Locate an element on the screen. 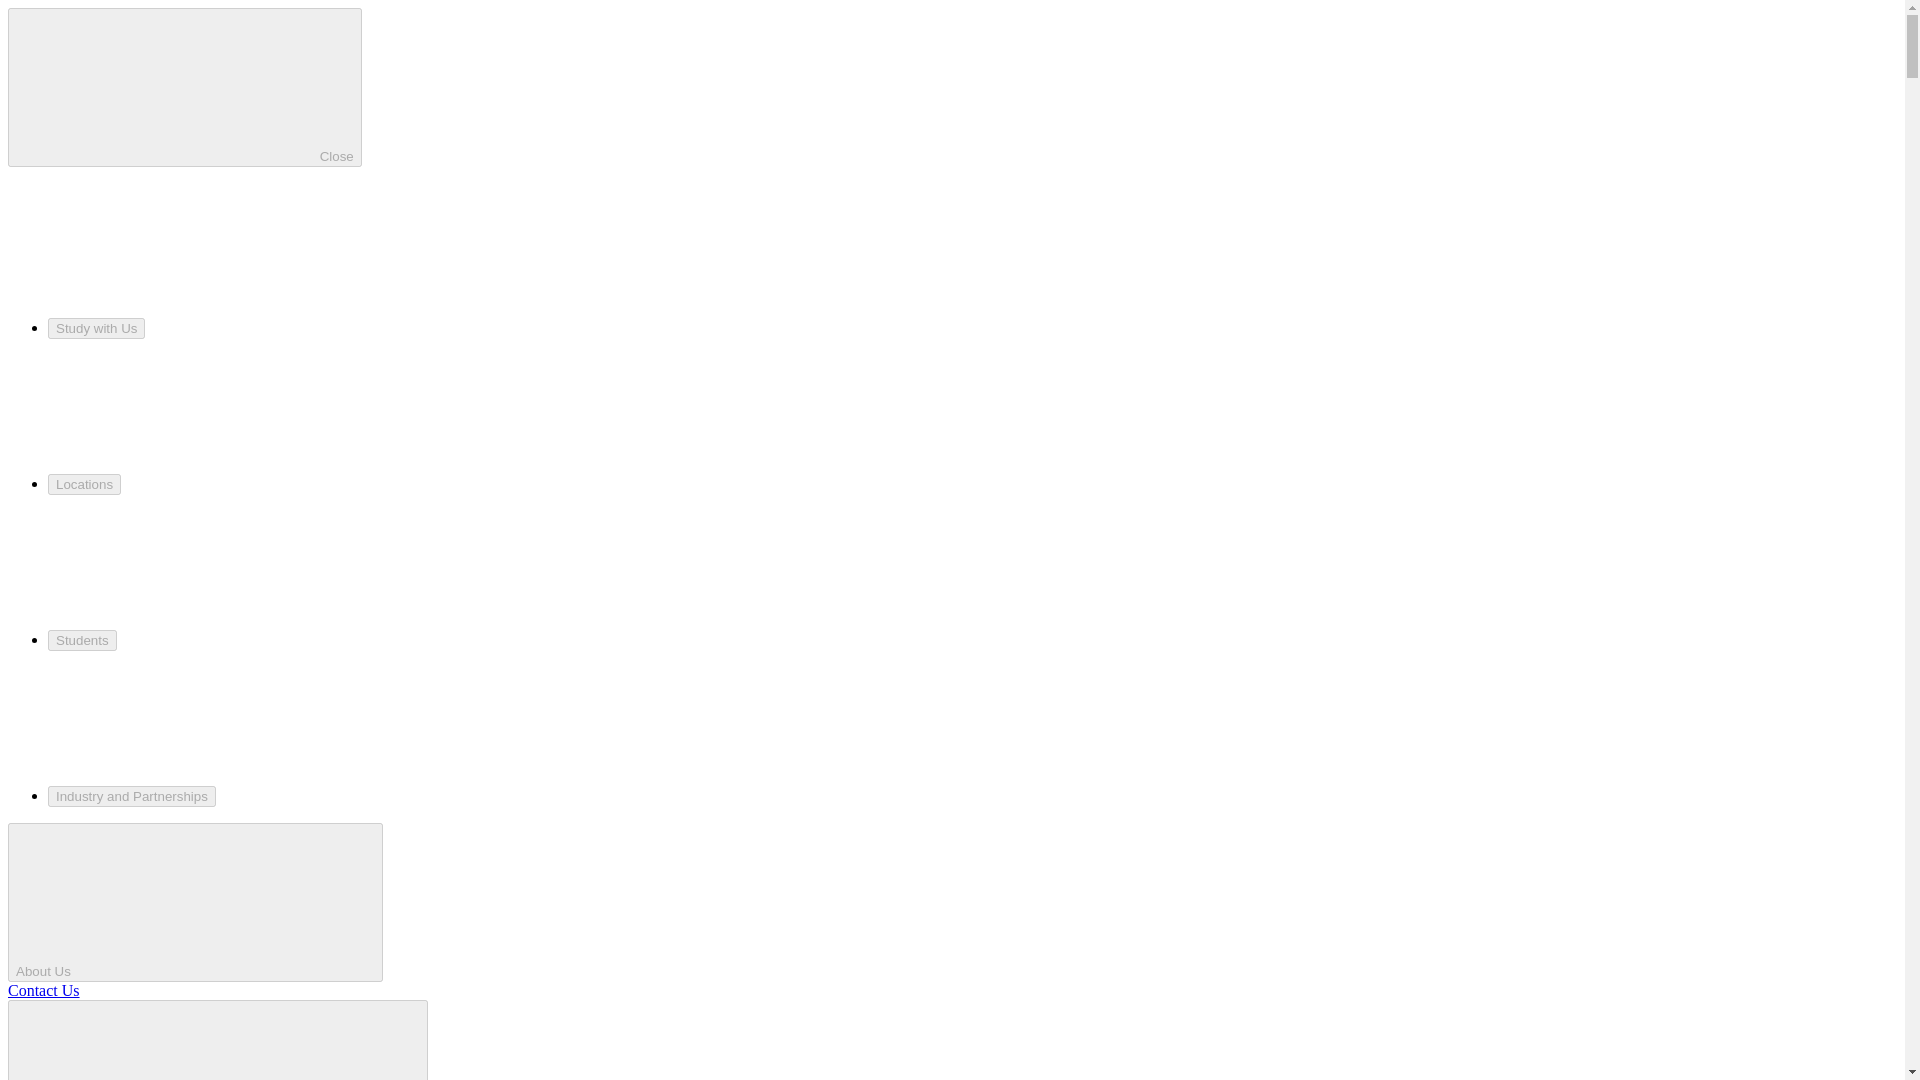  Close is located at coordinates (184, 87).